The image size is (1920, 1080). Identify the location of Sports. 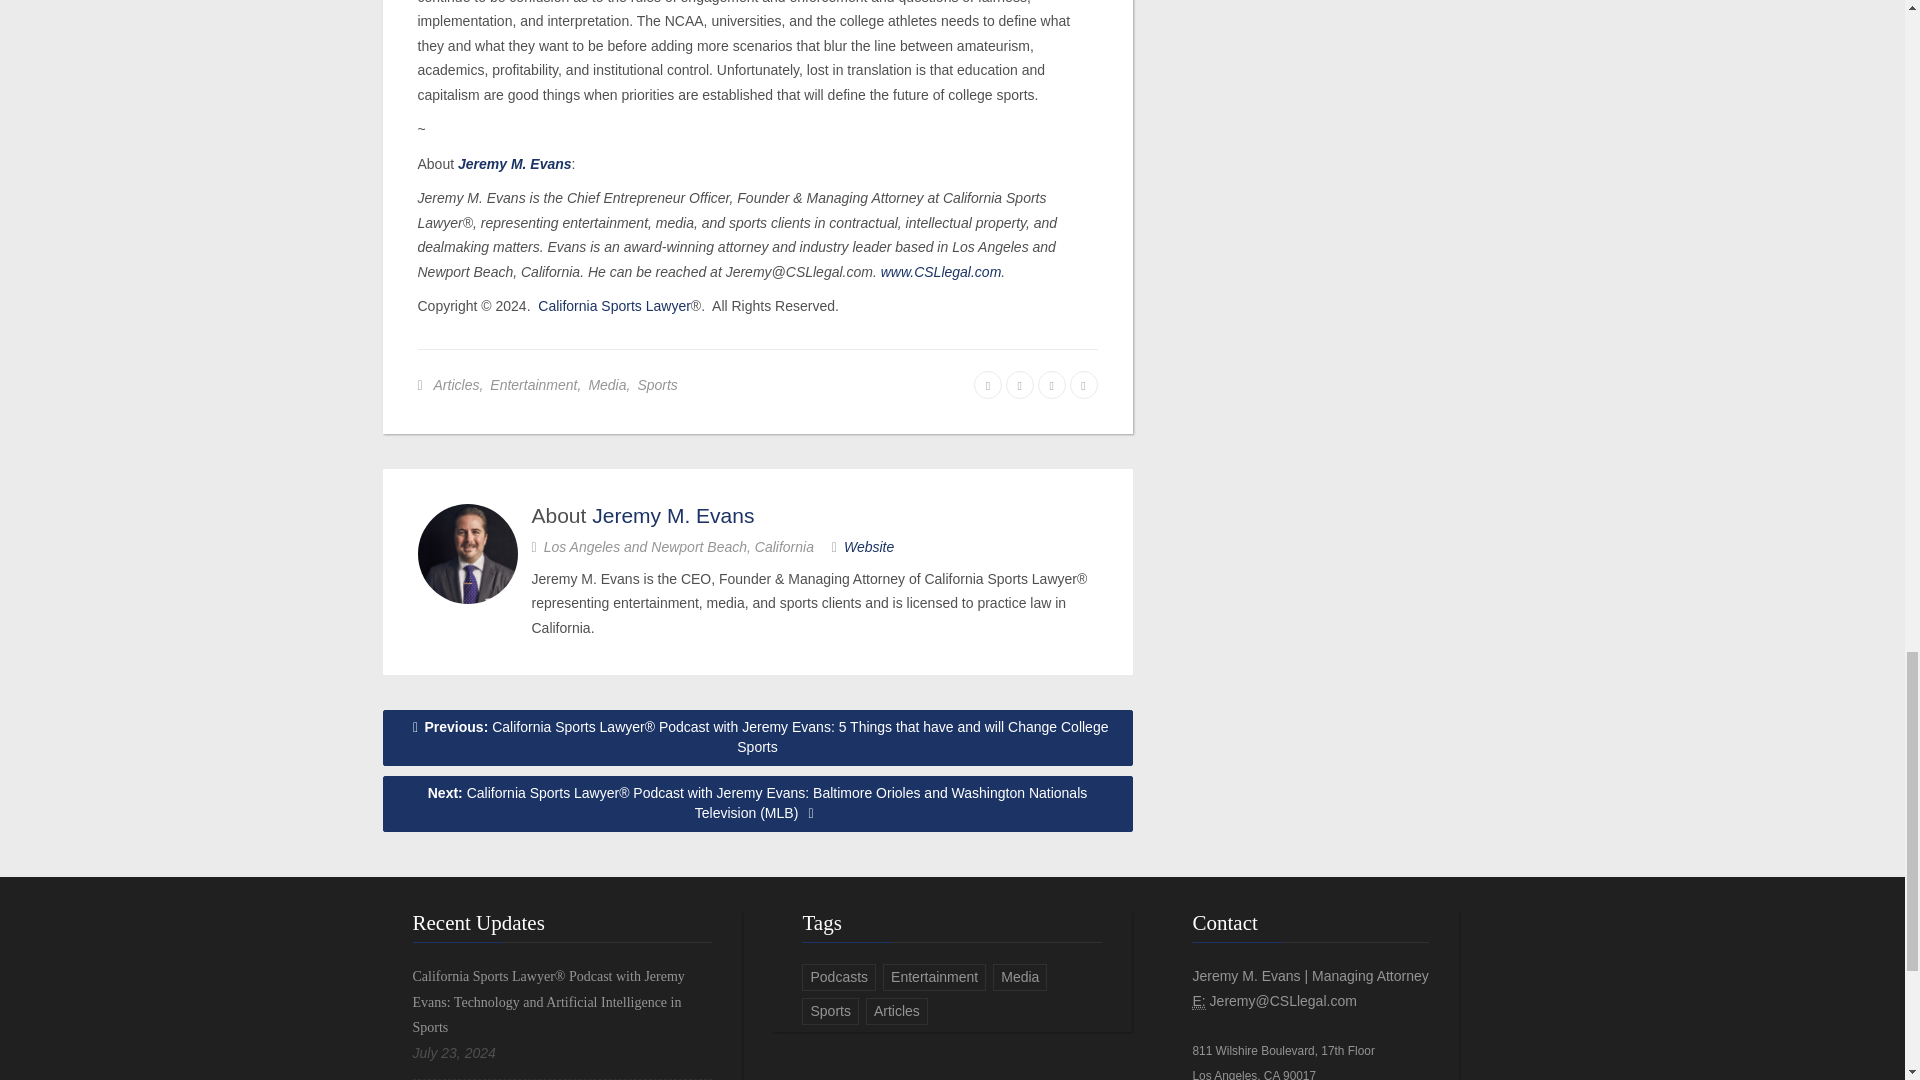
(657, 384).